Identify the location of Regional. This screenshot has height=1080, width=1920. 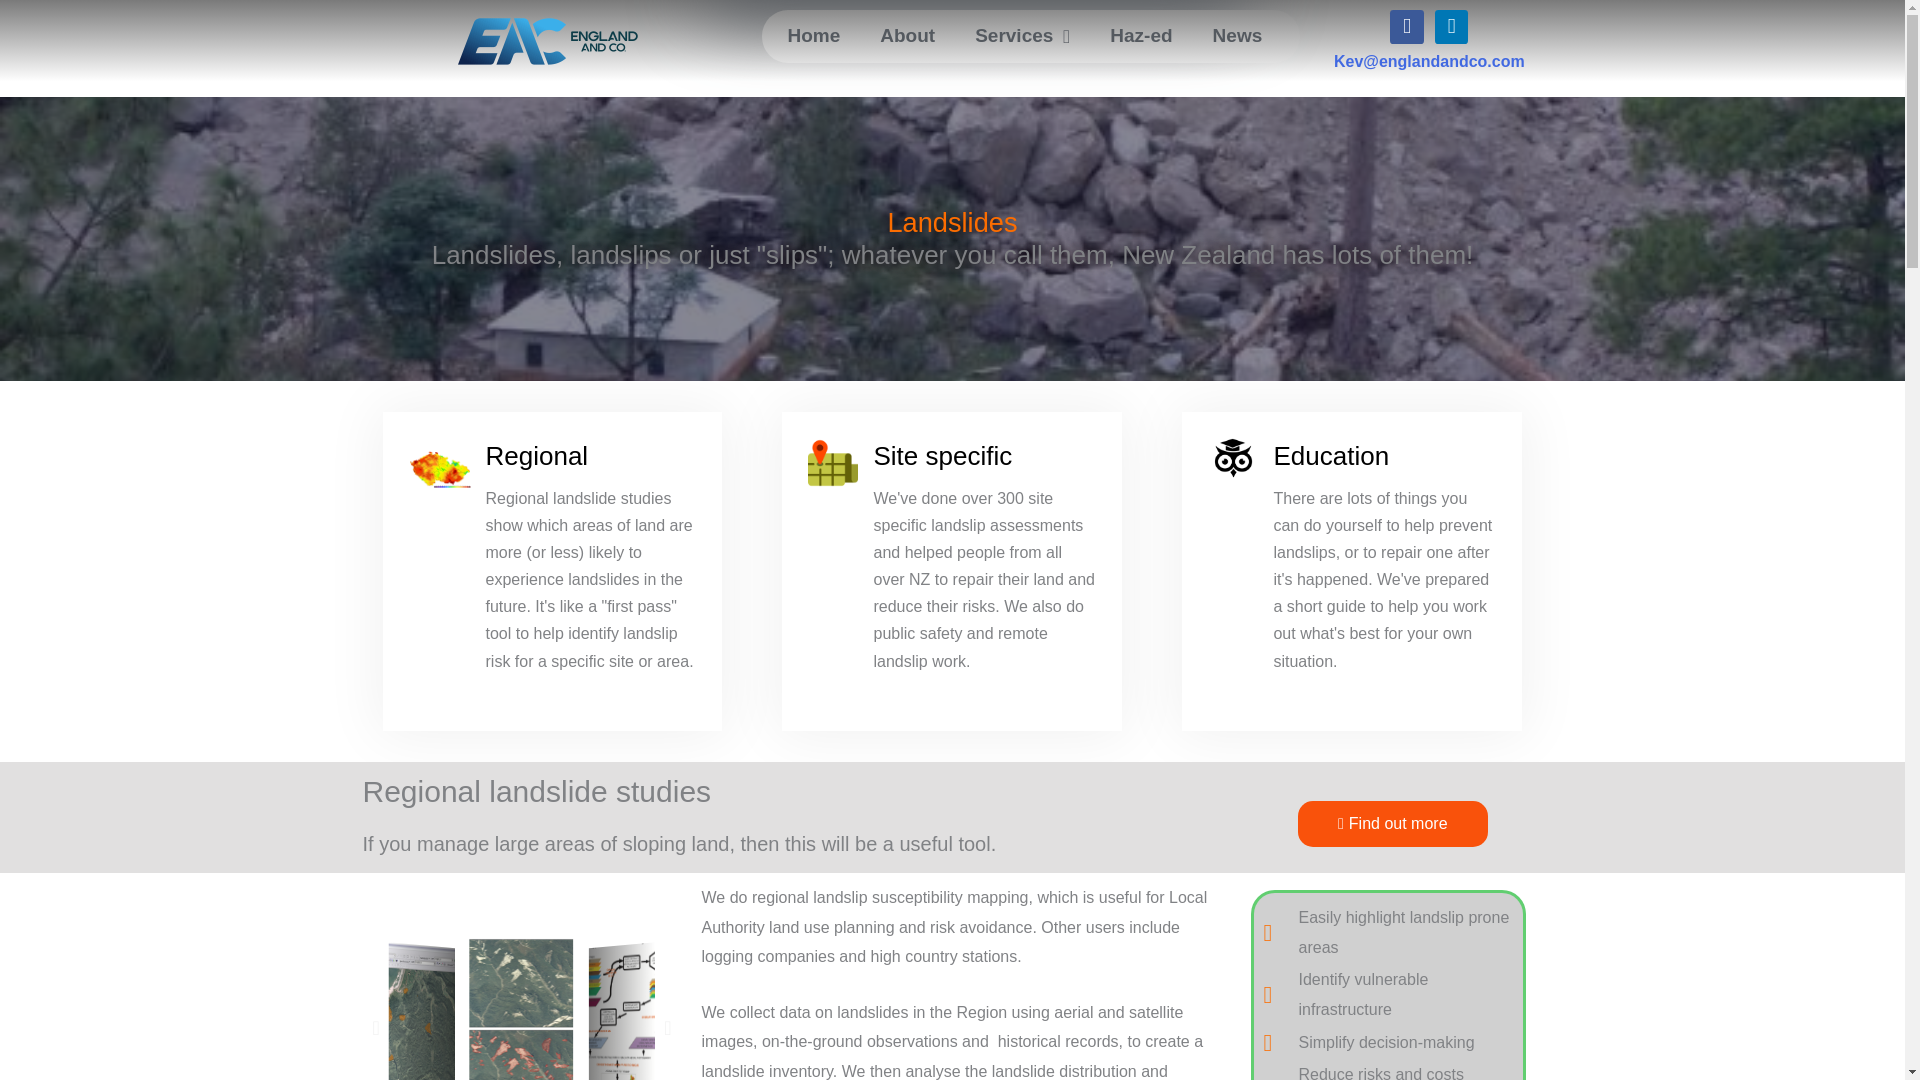
(537, 455).